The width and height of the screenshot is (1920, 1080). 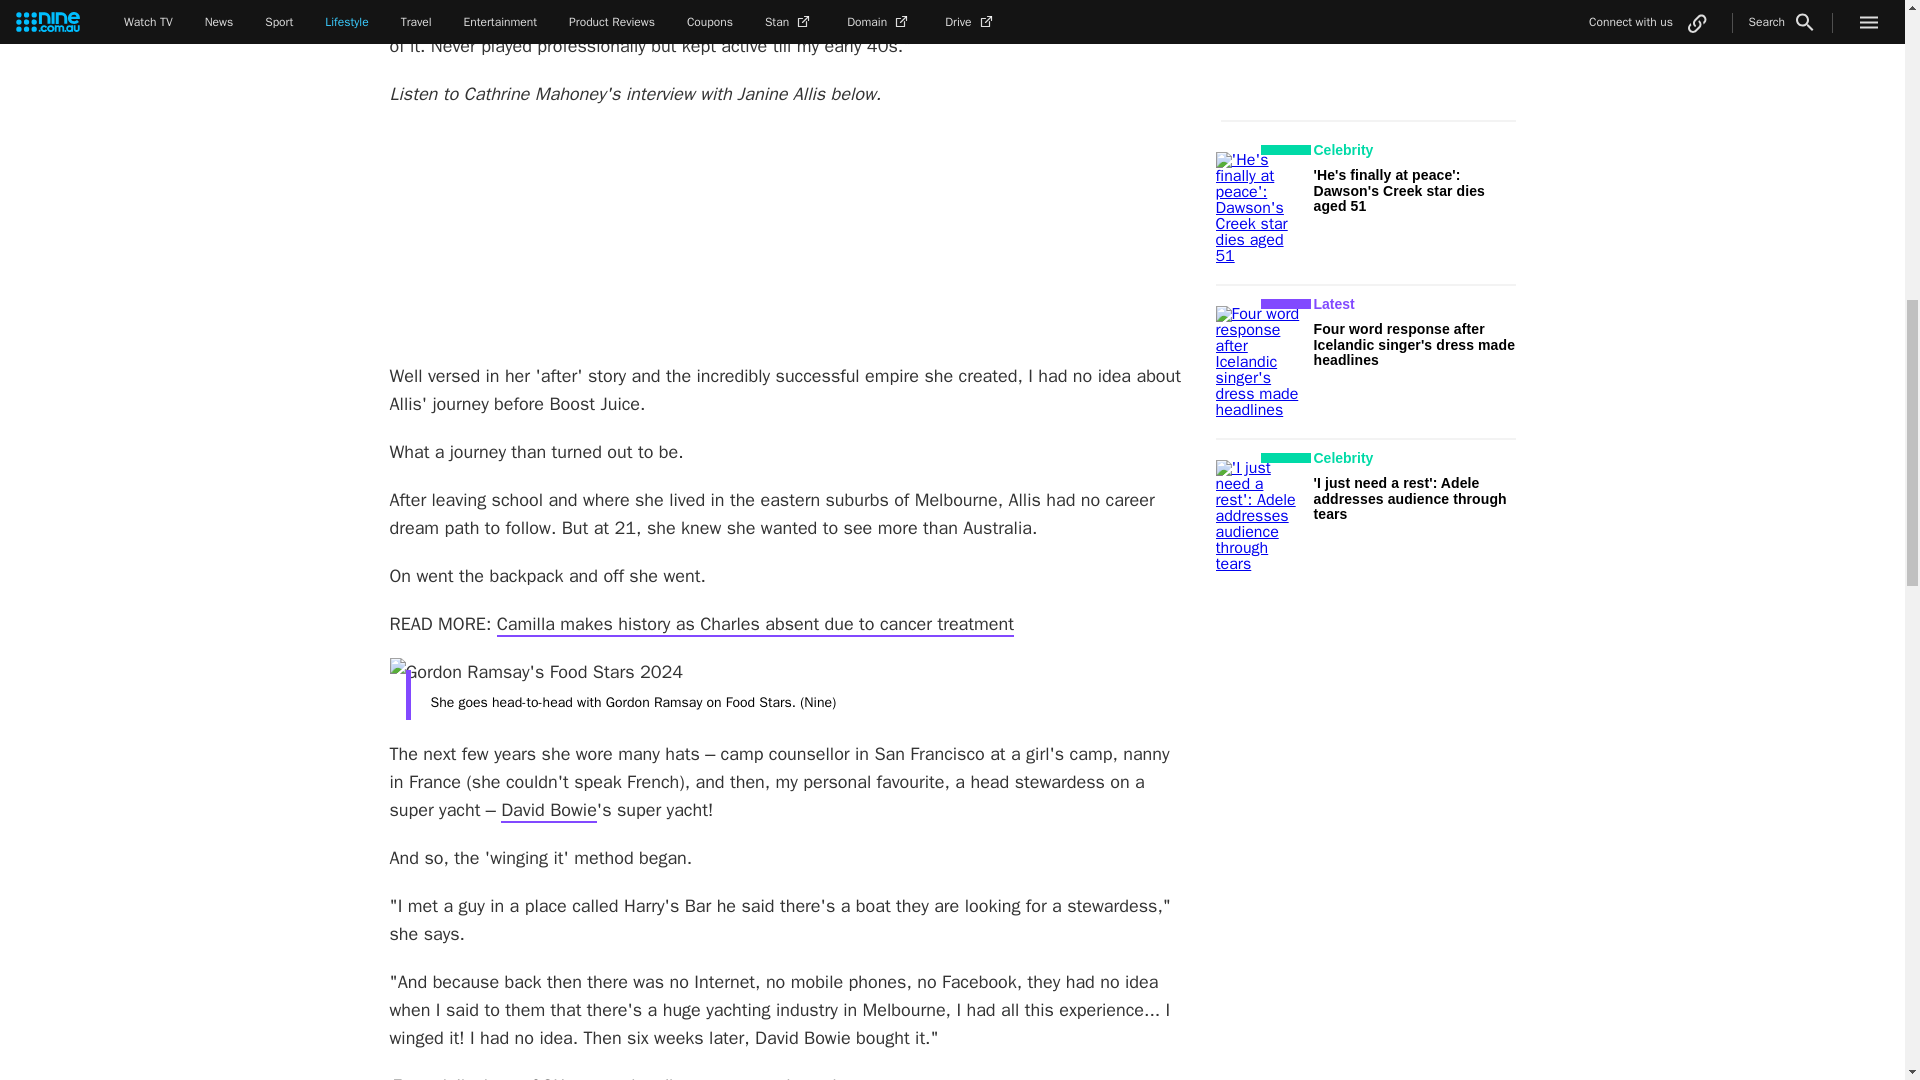 I want to click on David Bowie, so click(x=549, y=810).